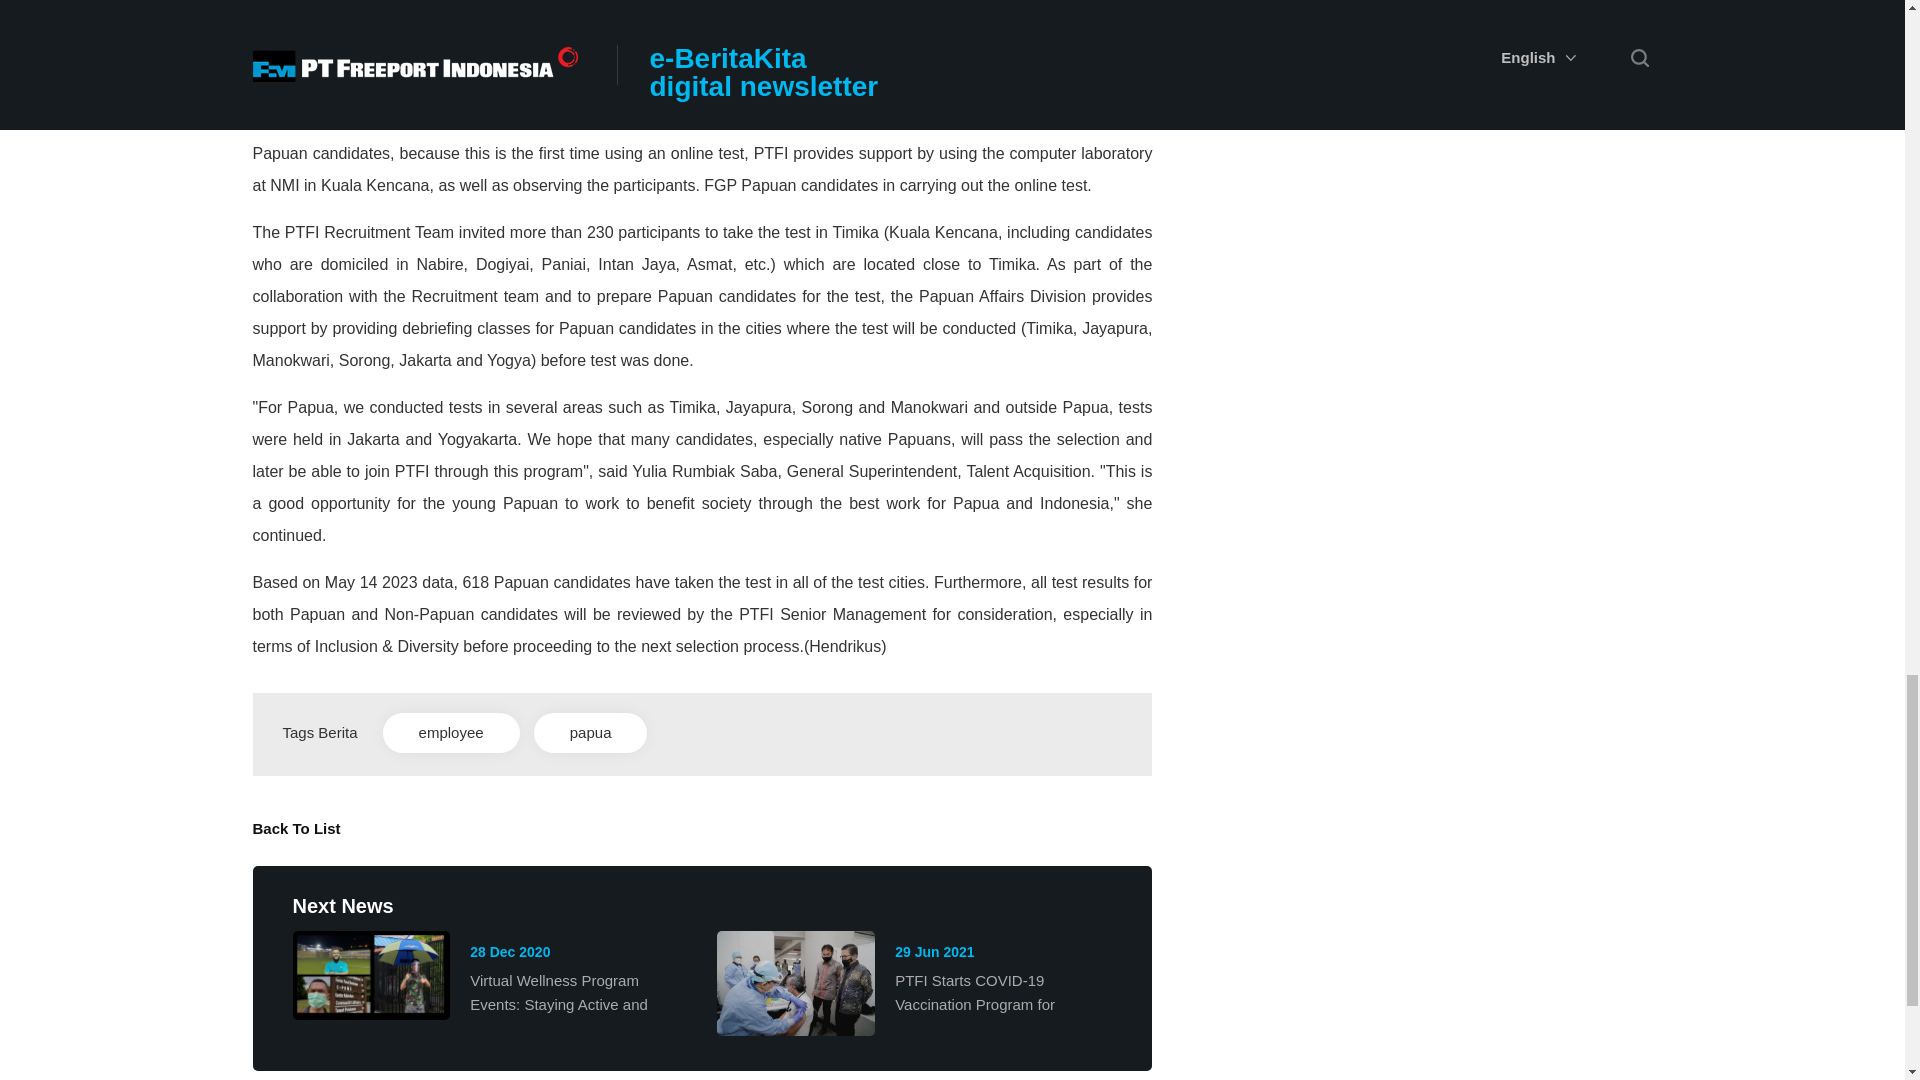  What do you see at coordinates (590, 732) in the screenshot?
I see `papua` at bounding box center [590, 732].